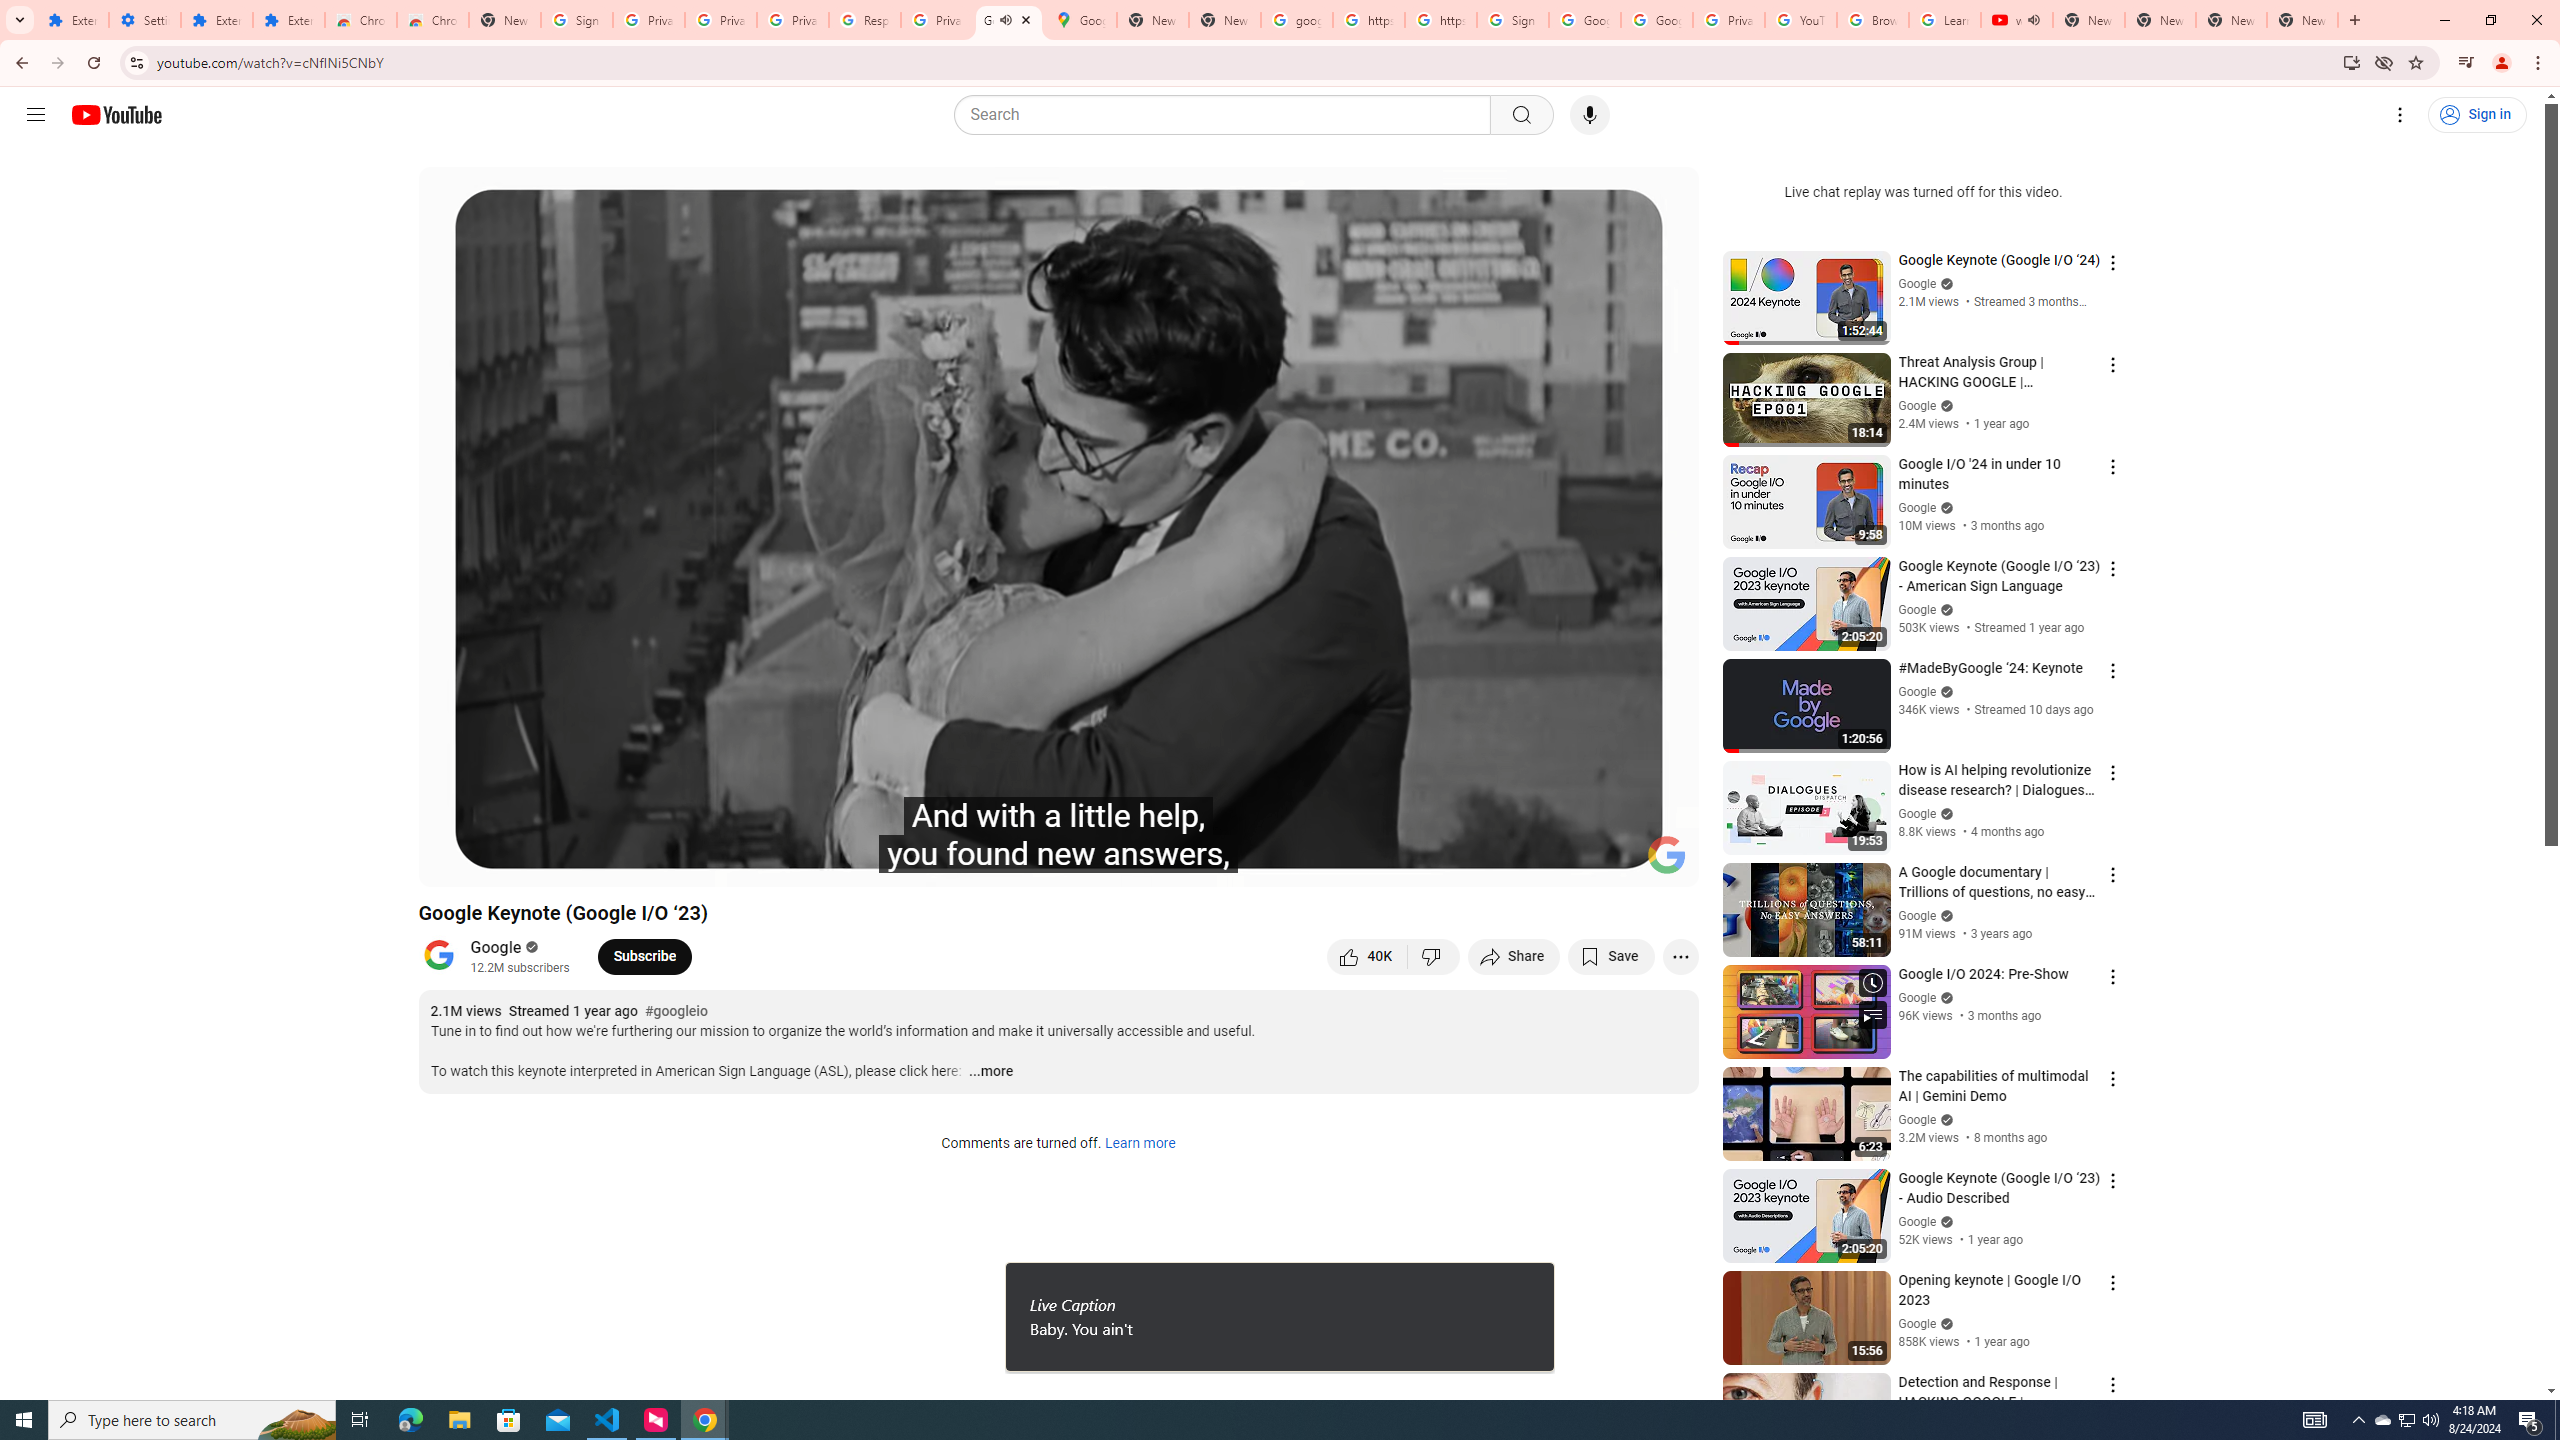 The image size is (2560, 1440). What do you see at coordinates (1368, 20) in the screenshot?
I see `https://scholar.google.com/` at bounding box center [1368, 20].